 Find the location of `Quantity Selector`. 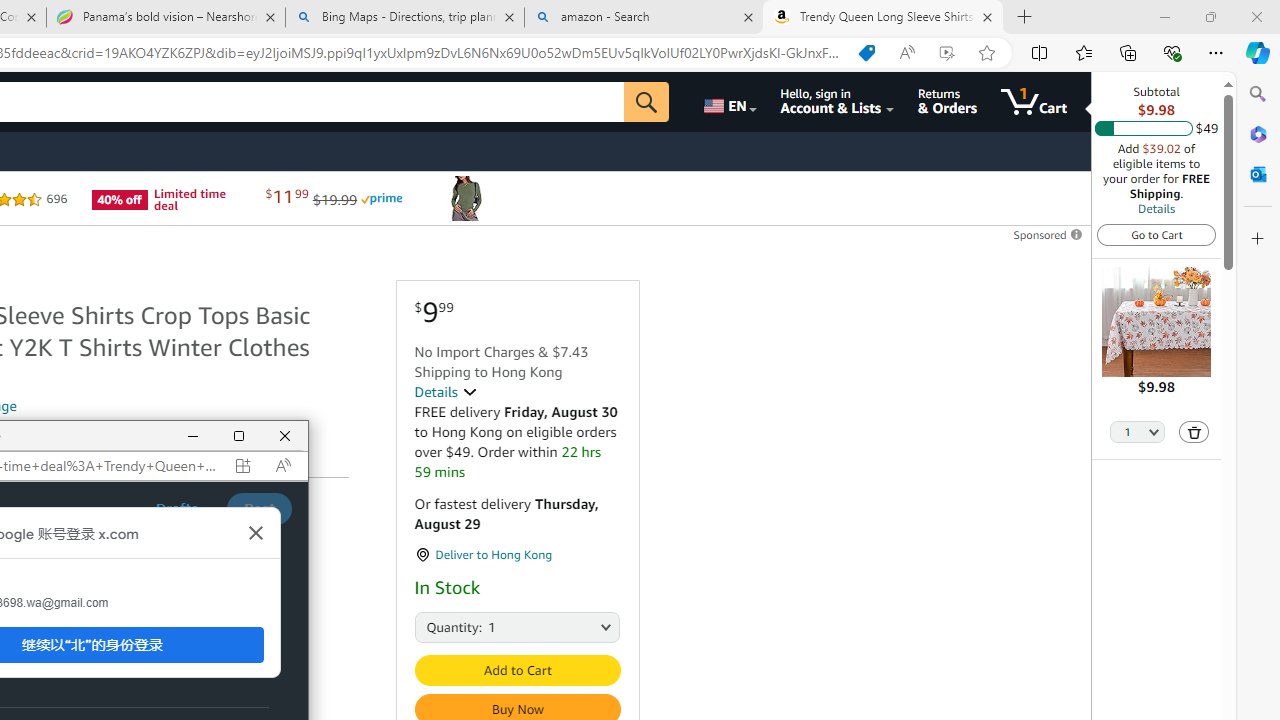

Quantity Selector is located at coordinates (1138, 433).